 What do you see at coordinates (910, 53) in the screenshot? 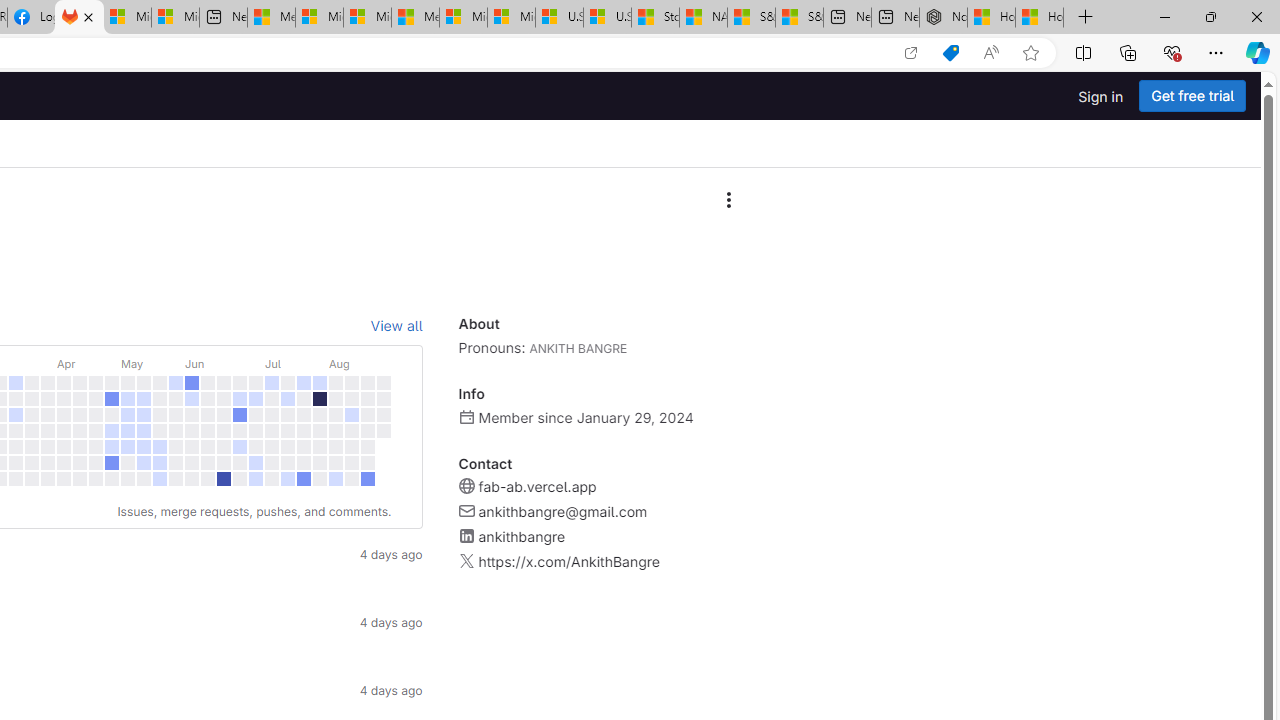
I see `Open in app` at bounding box center [910, 53].